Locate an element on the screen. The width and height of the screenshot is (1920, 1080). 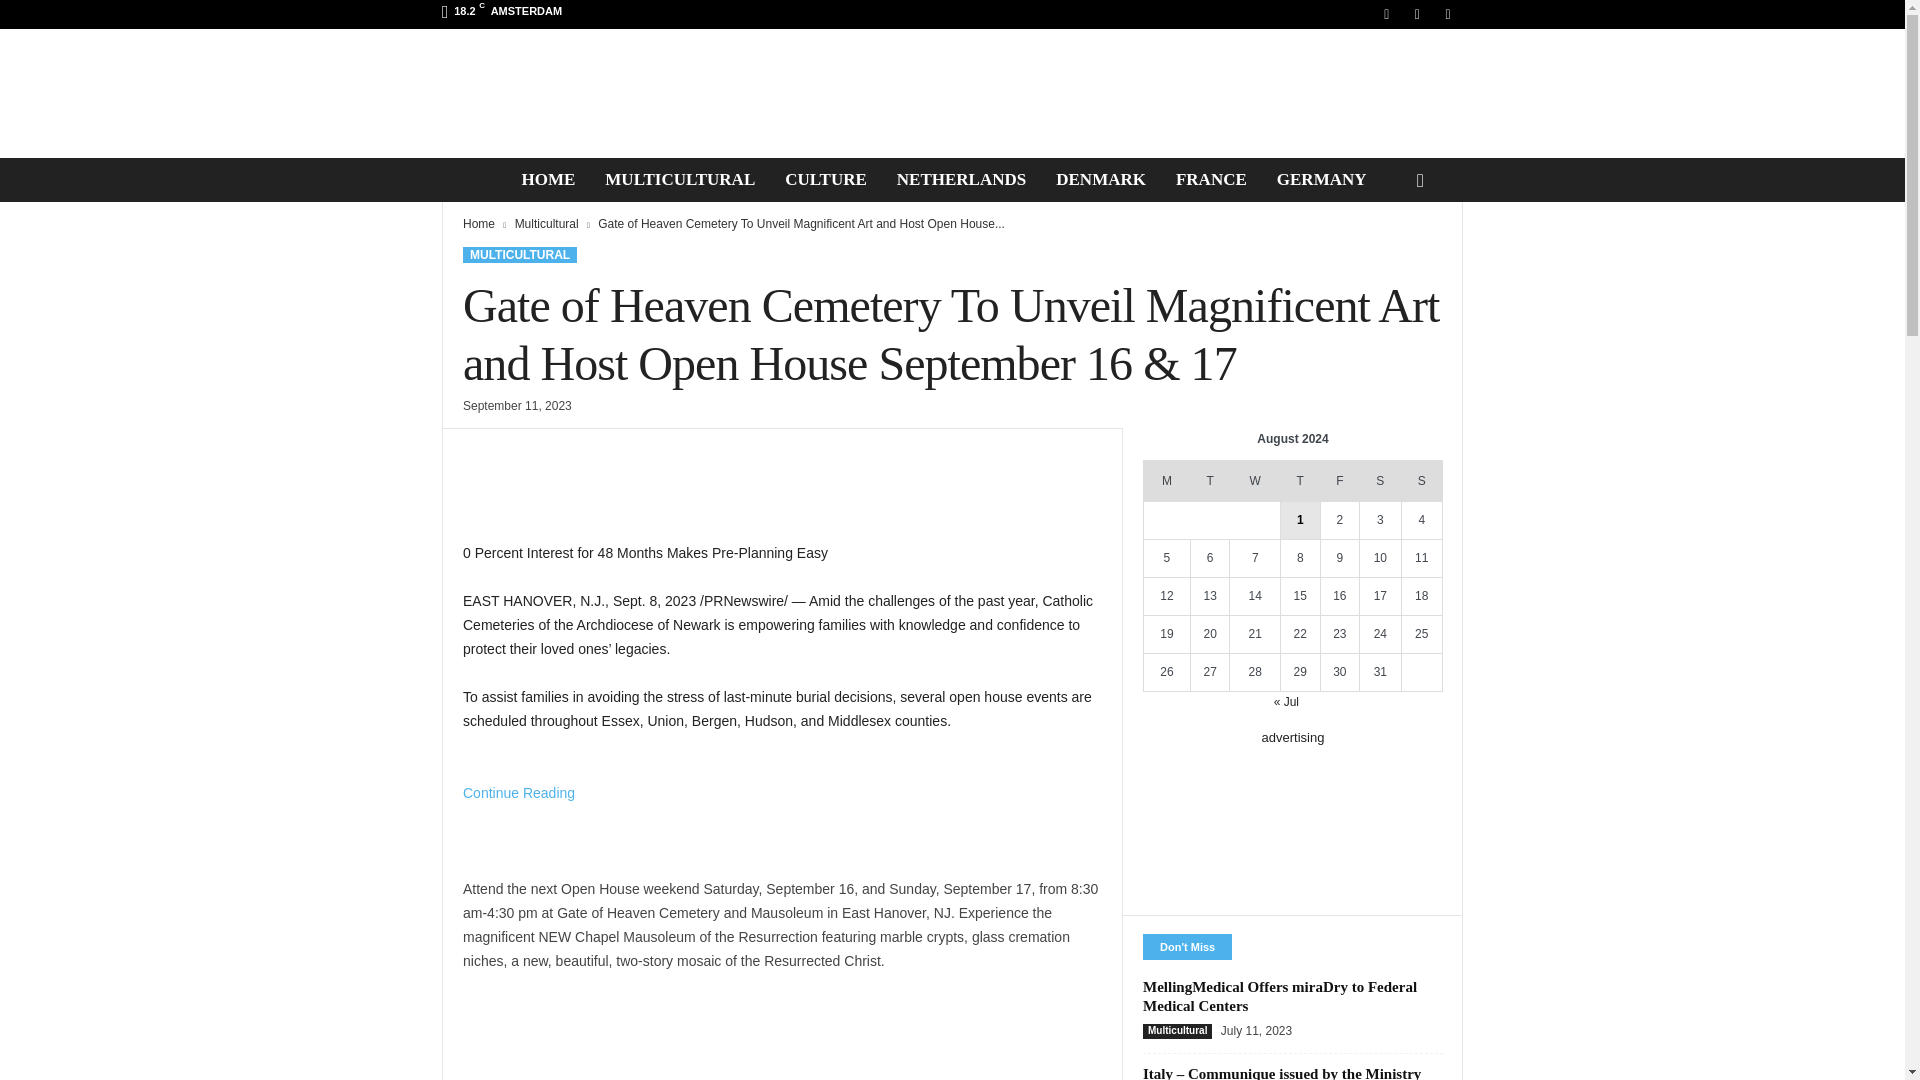
HOME is located at coordinates (548, 179).